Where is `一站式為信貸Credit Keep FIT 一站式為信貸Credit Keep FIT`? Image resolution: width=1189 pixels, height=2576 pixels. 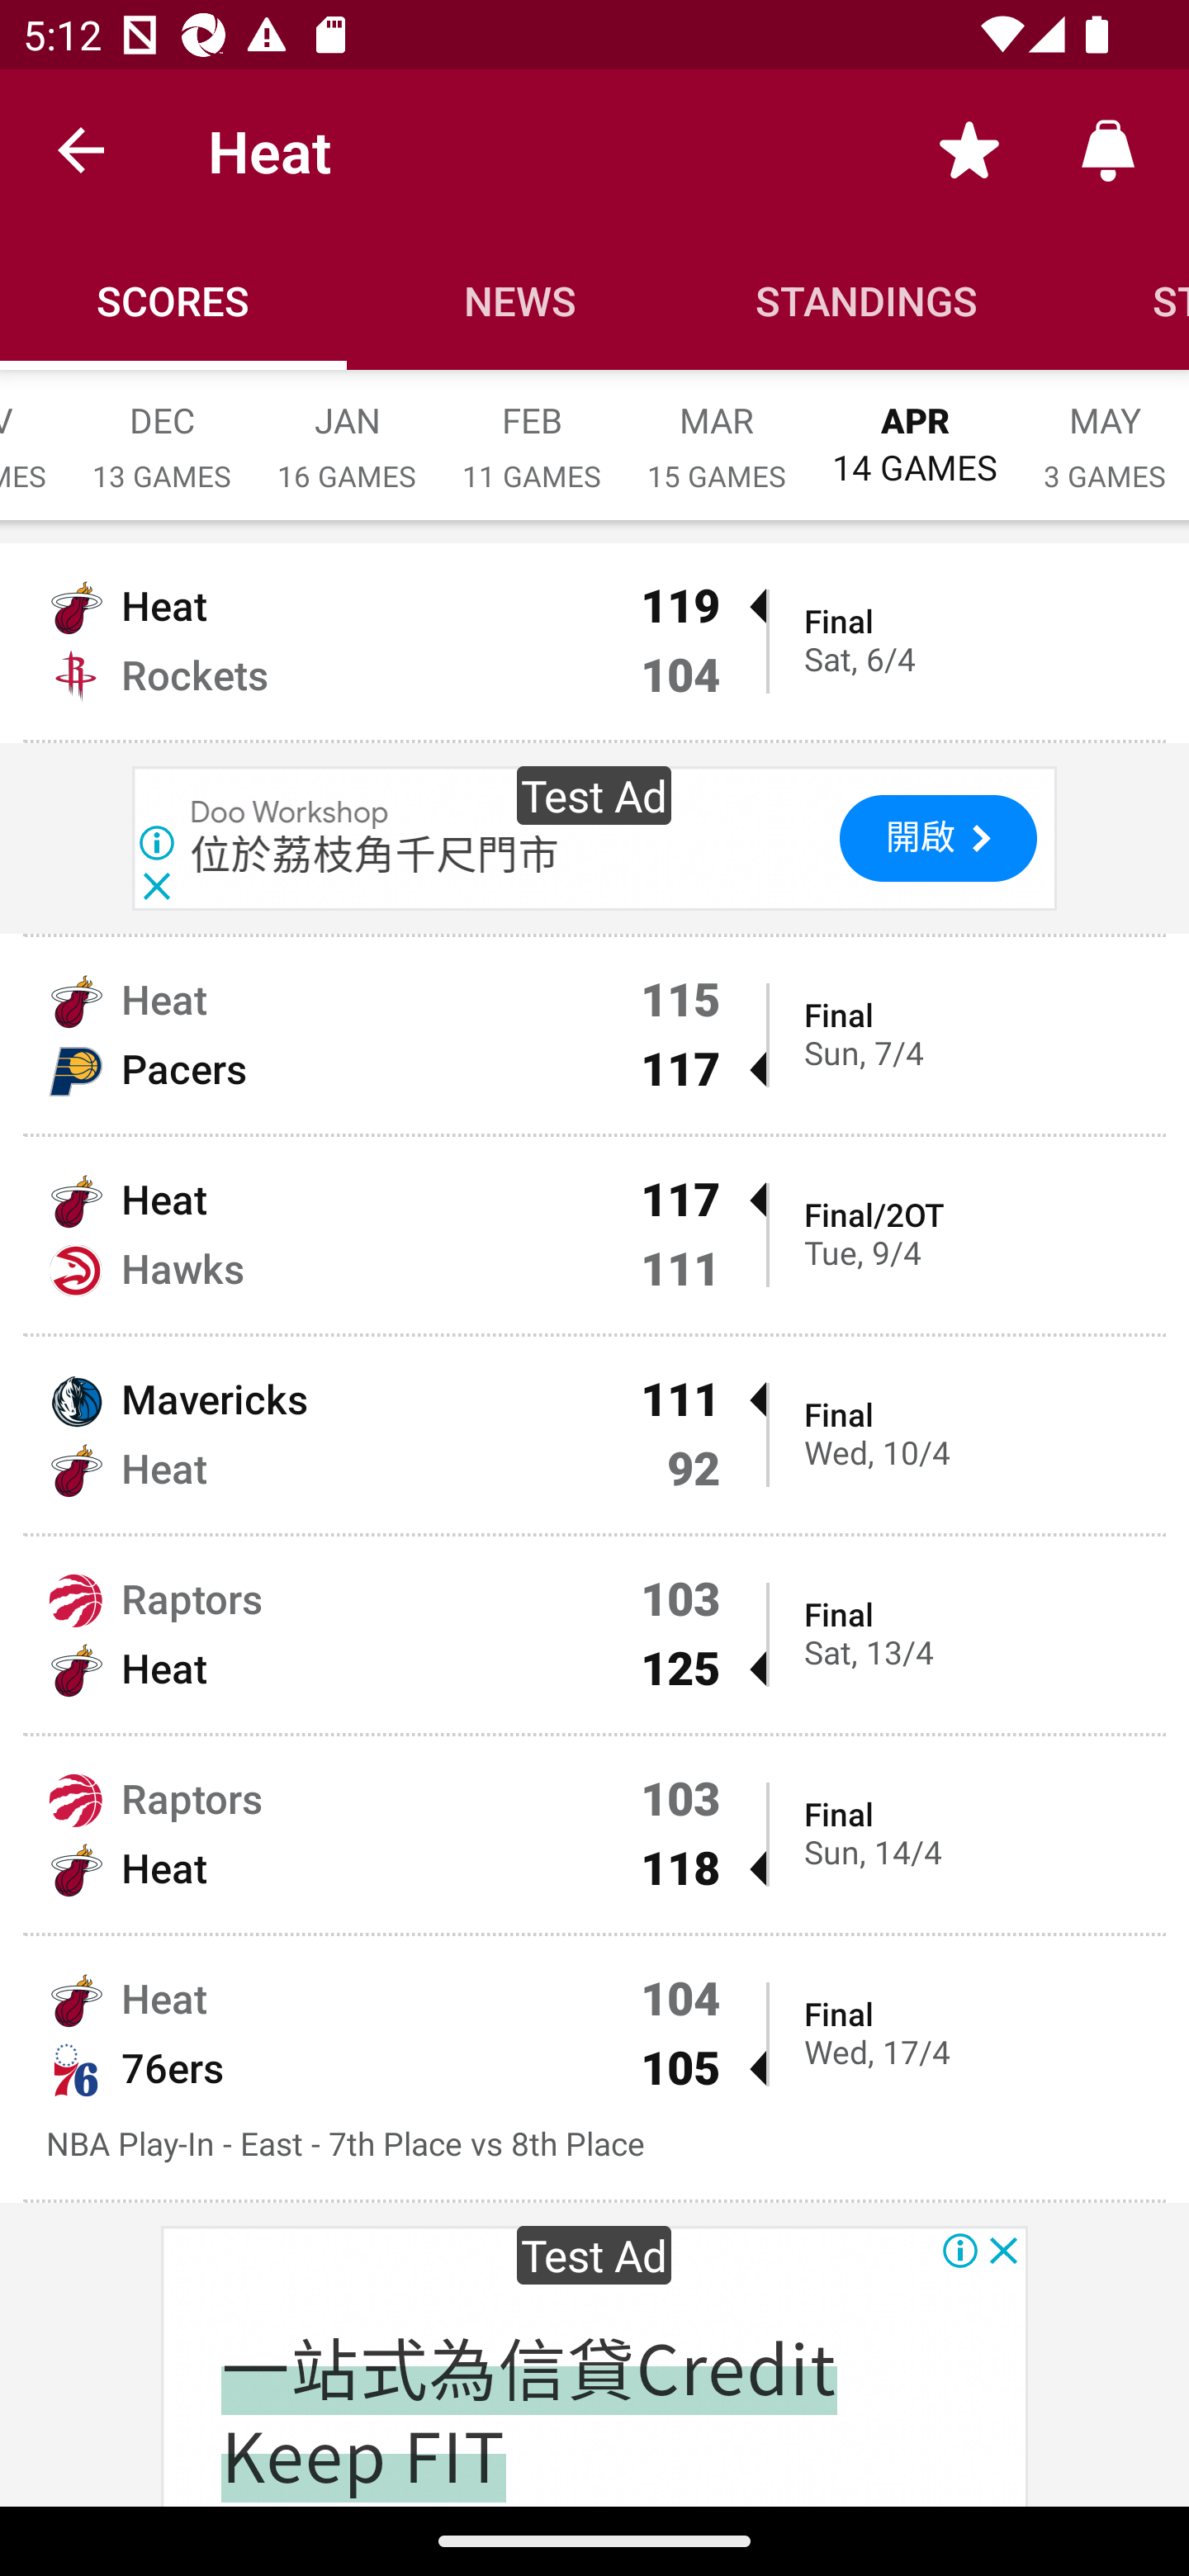
一站式為信貸Credit Keep FIT 一站式為信貸Credit Keep FIT is located at coordinates (528, 2411).